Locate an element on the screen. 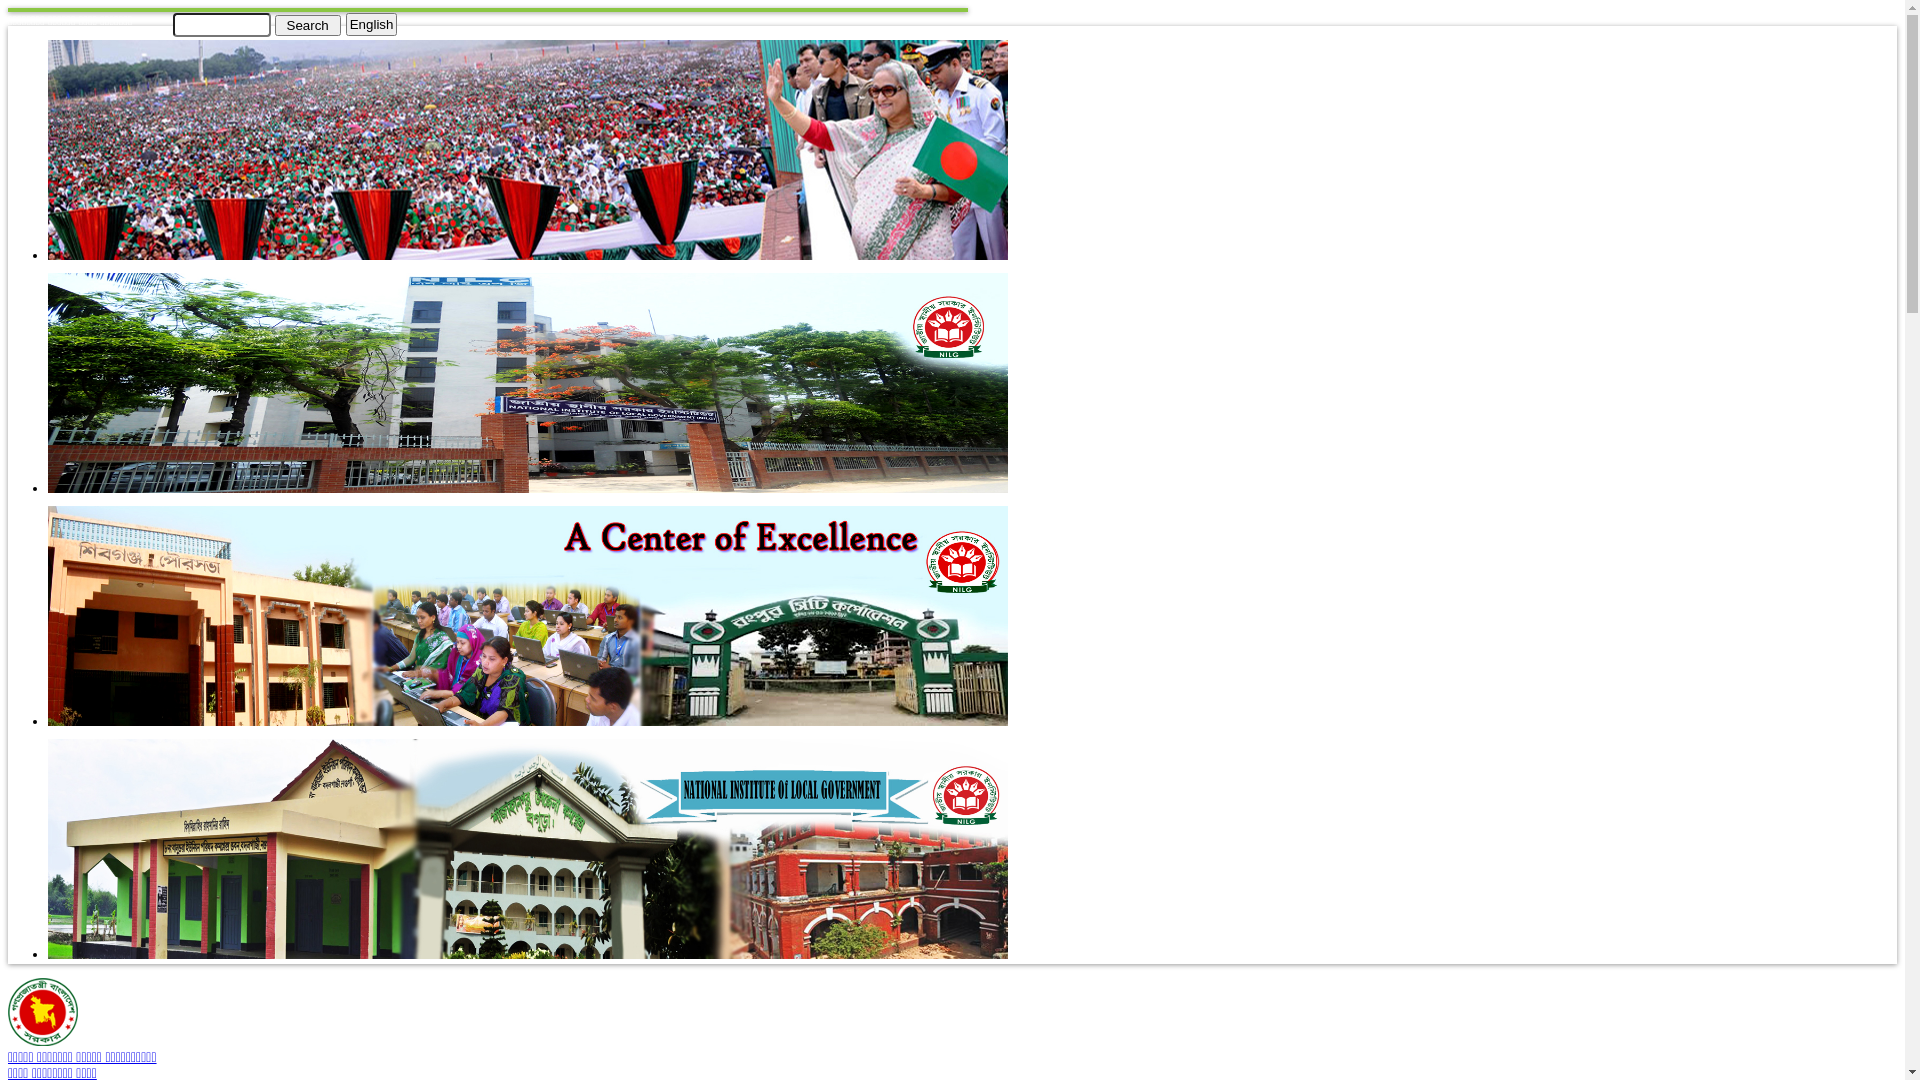 The image size is (1920, 1080). Search is located at coordinates (307, 24).